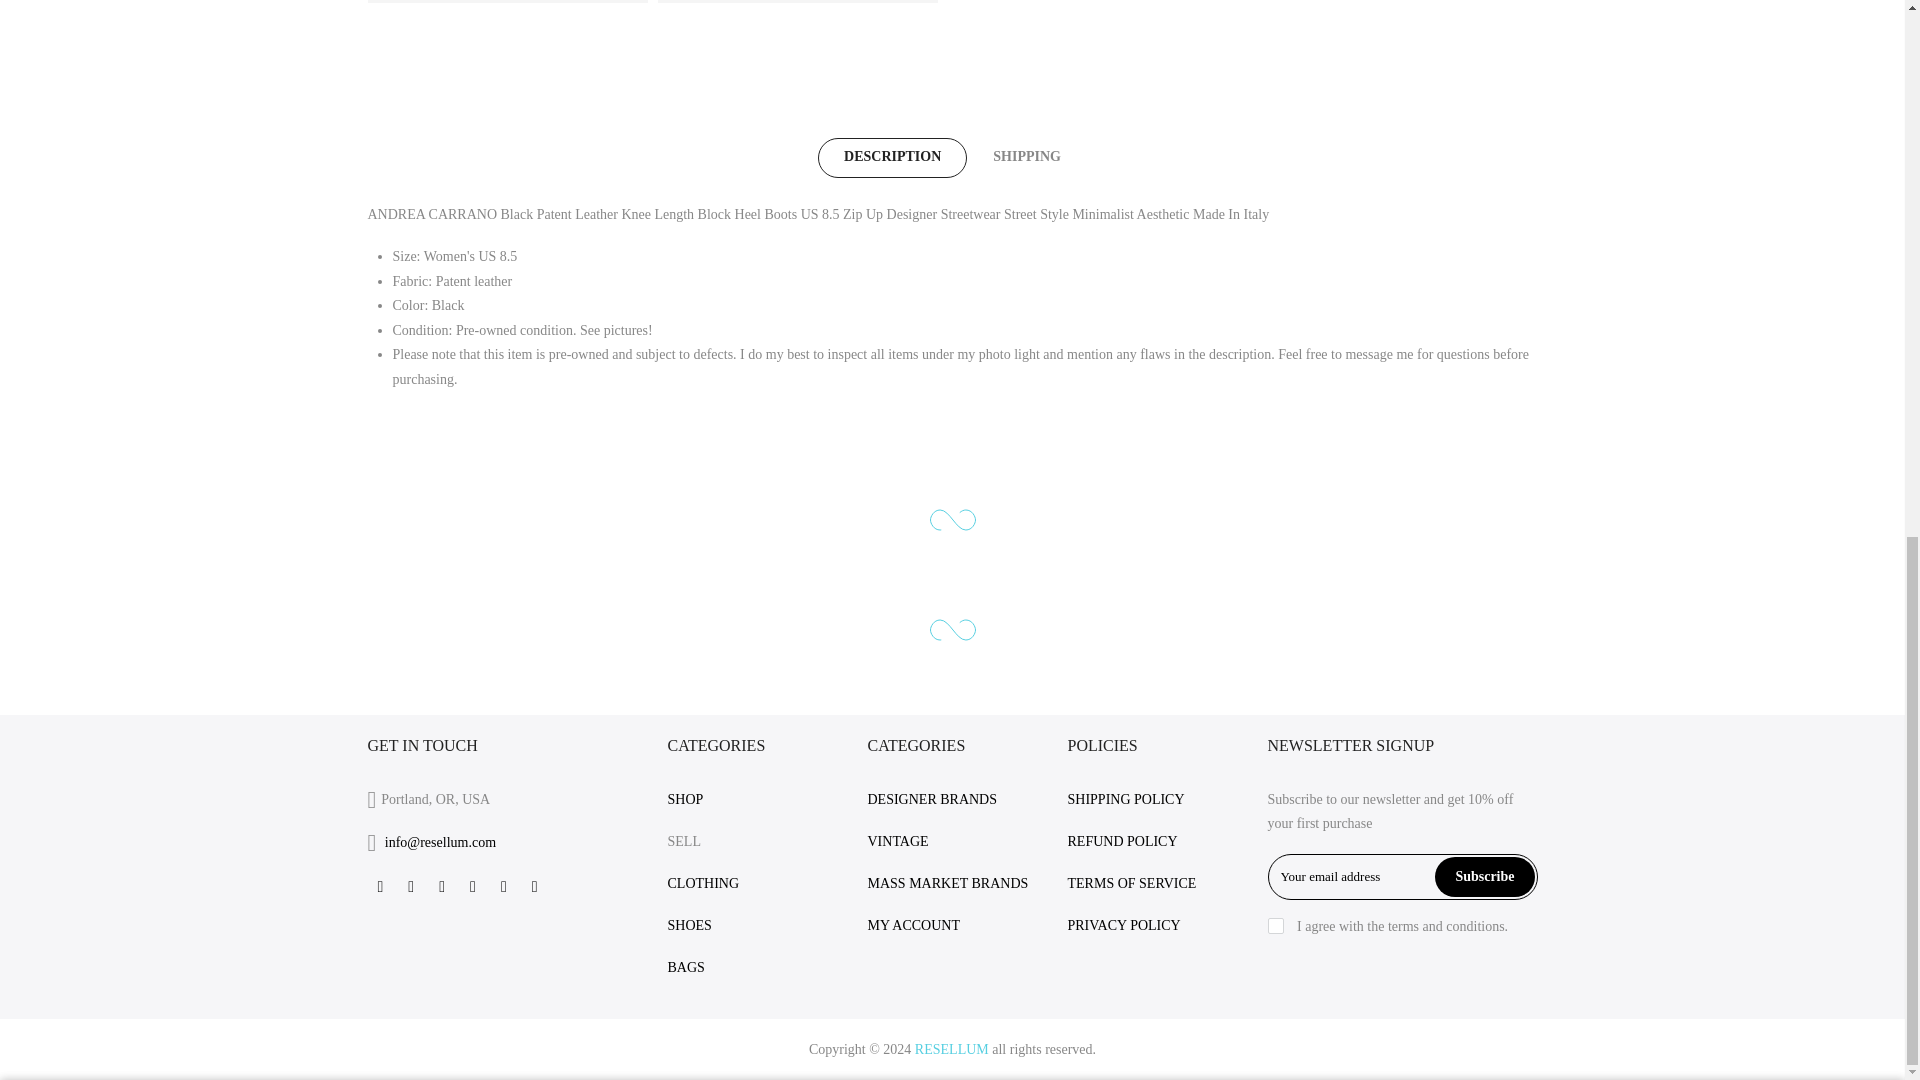  Describe the element at coordinates (1126, 798) in the screenshot. I see `SHIPPING POLICY` at that location.